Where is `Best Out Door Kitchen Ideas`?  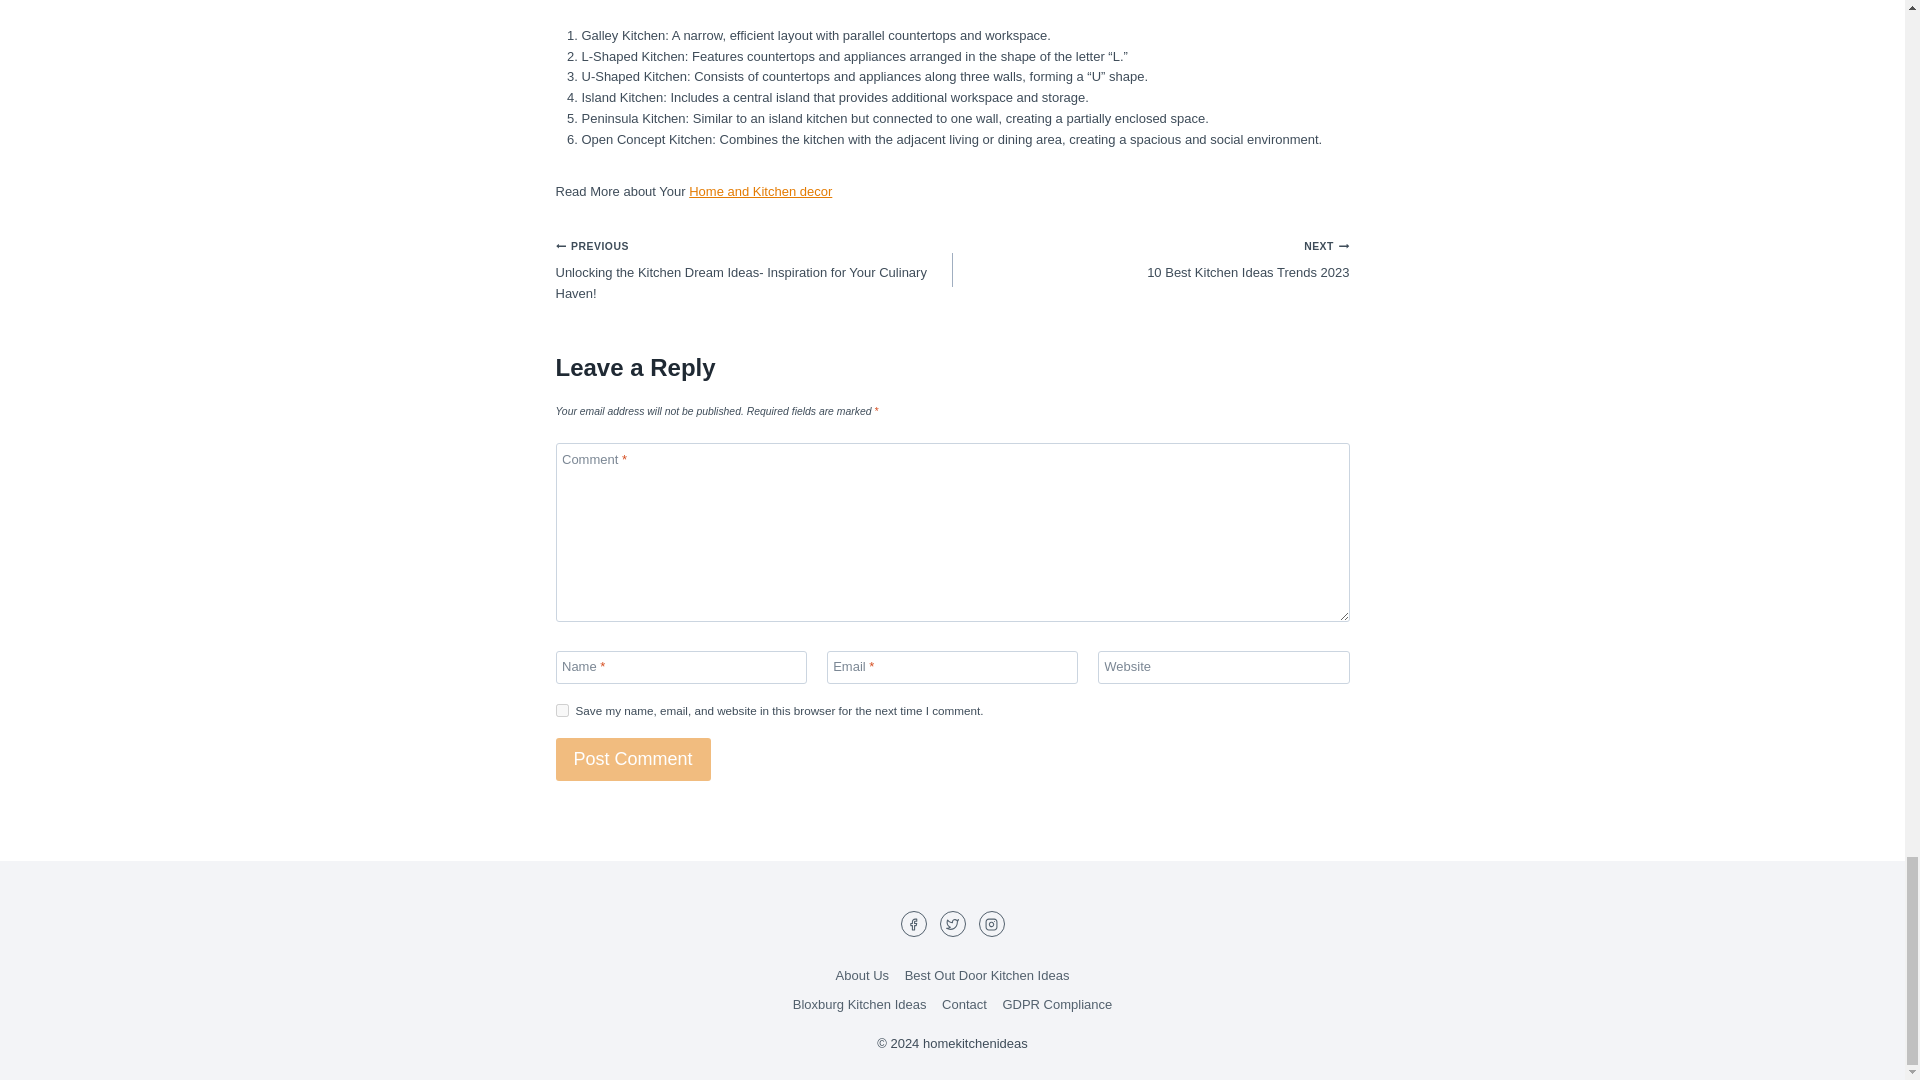
Best Out Door Kitchen Ideas is located at coordinates (986, 976).